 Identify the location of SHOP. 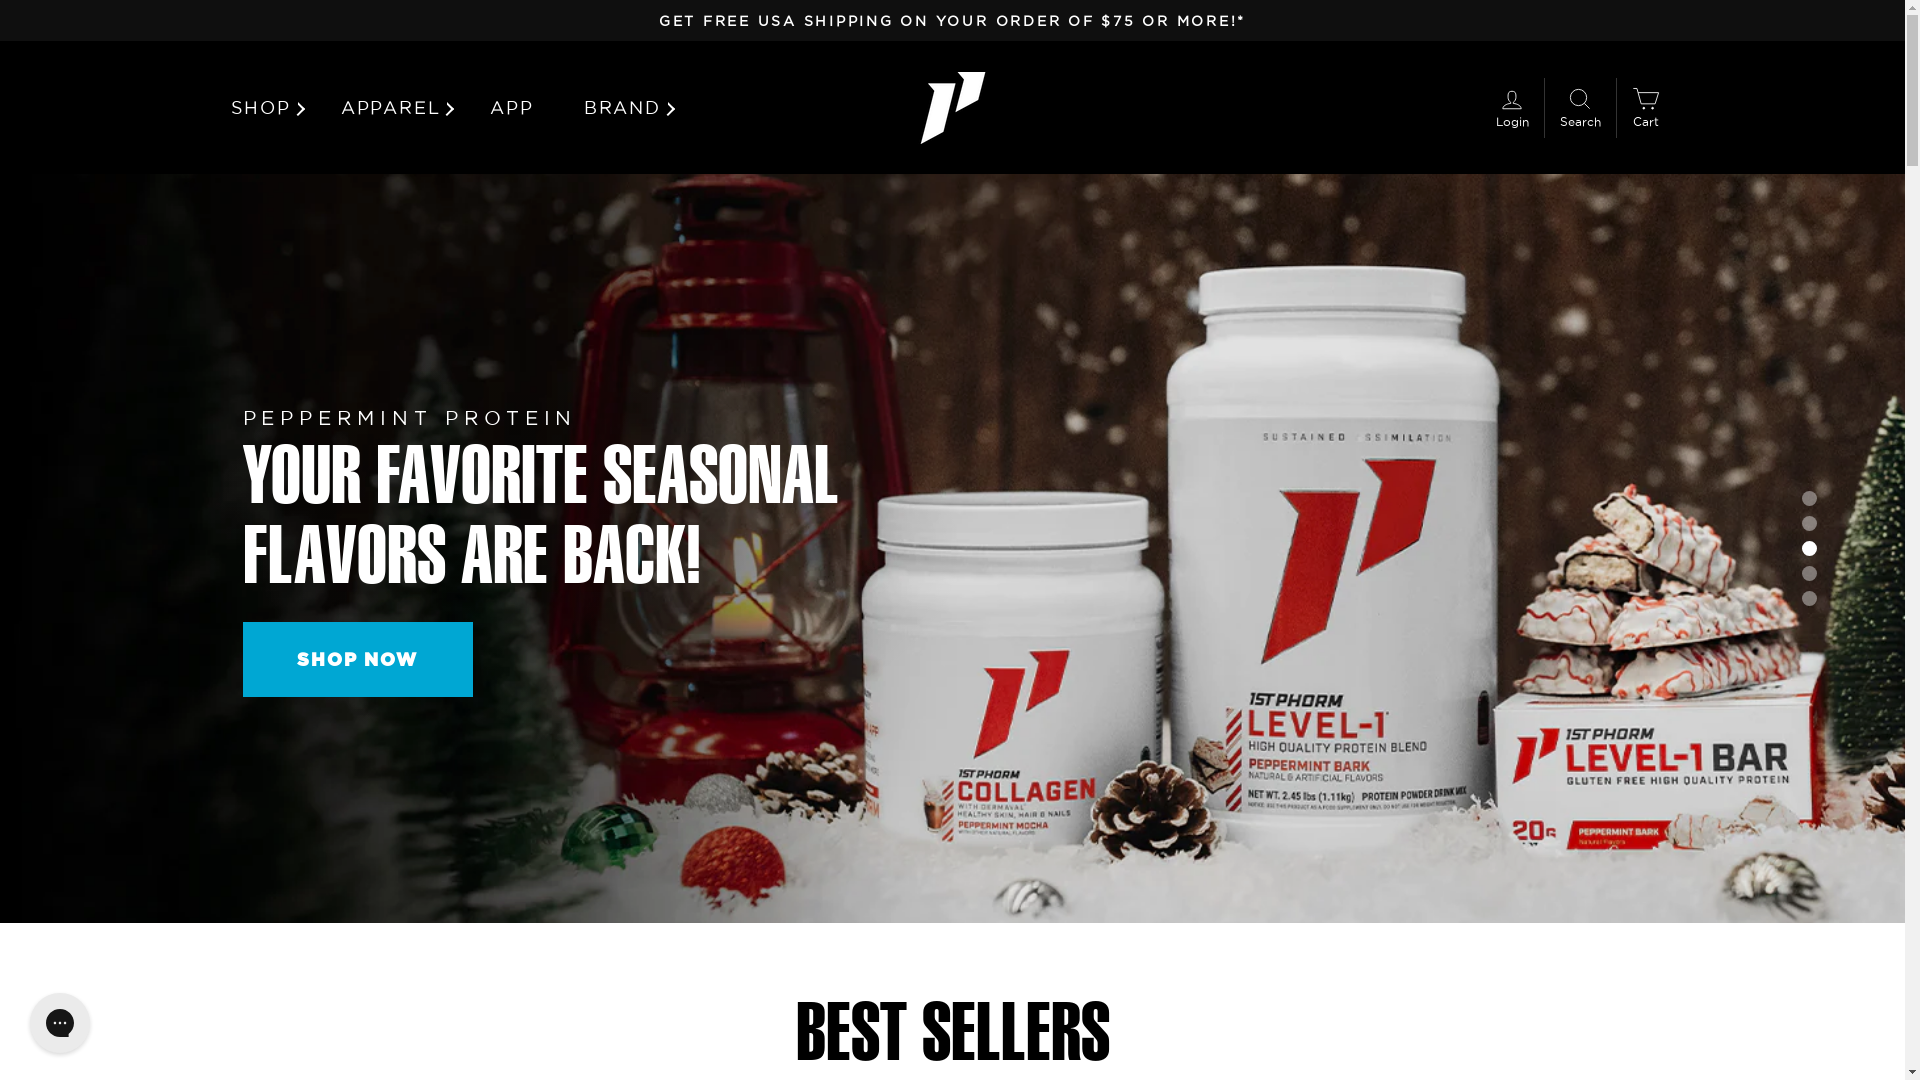
(272, 108).